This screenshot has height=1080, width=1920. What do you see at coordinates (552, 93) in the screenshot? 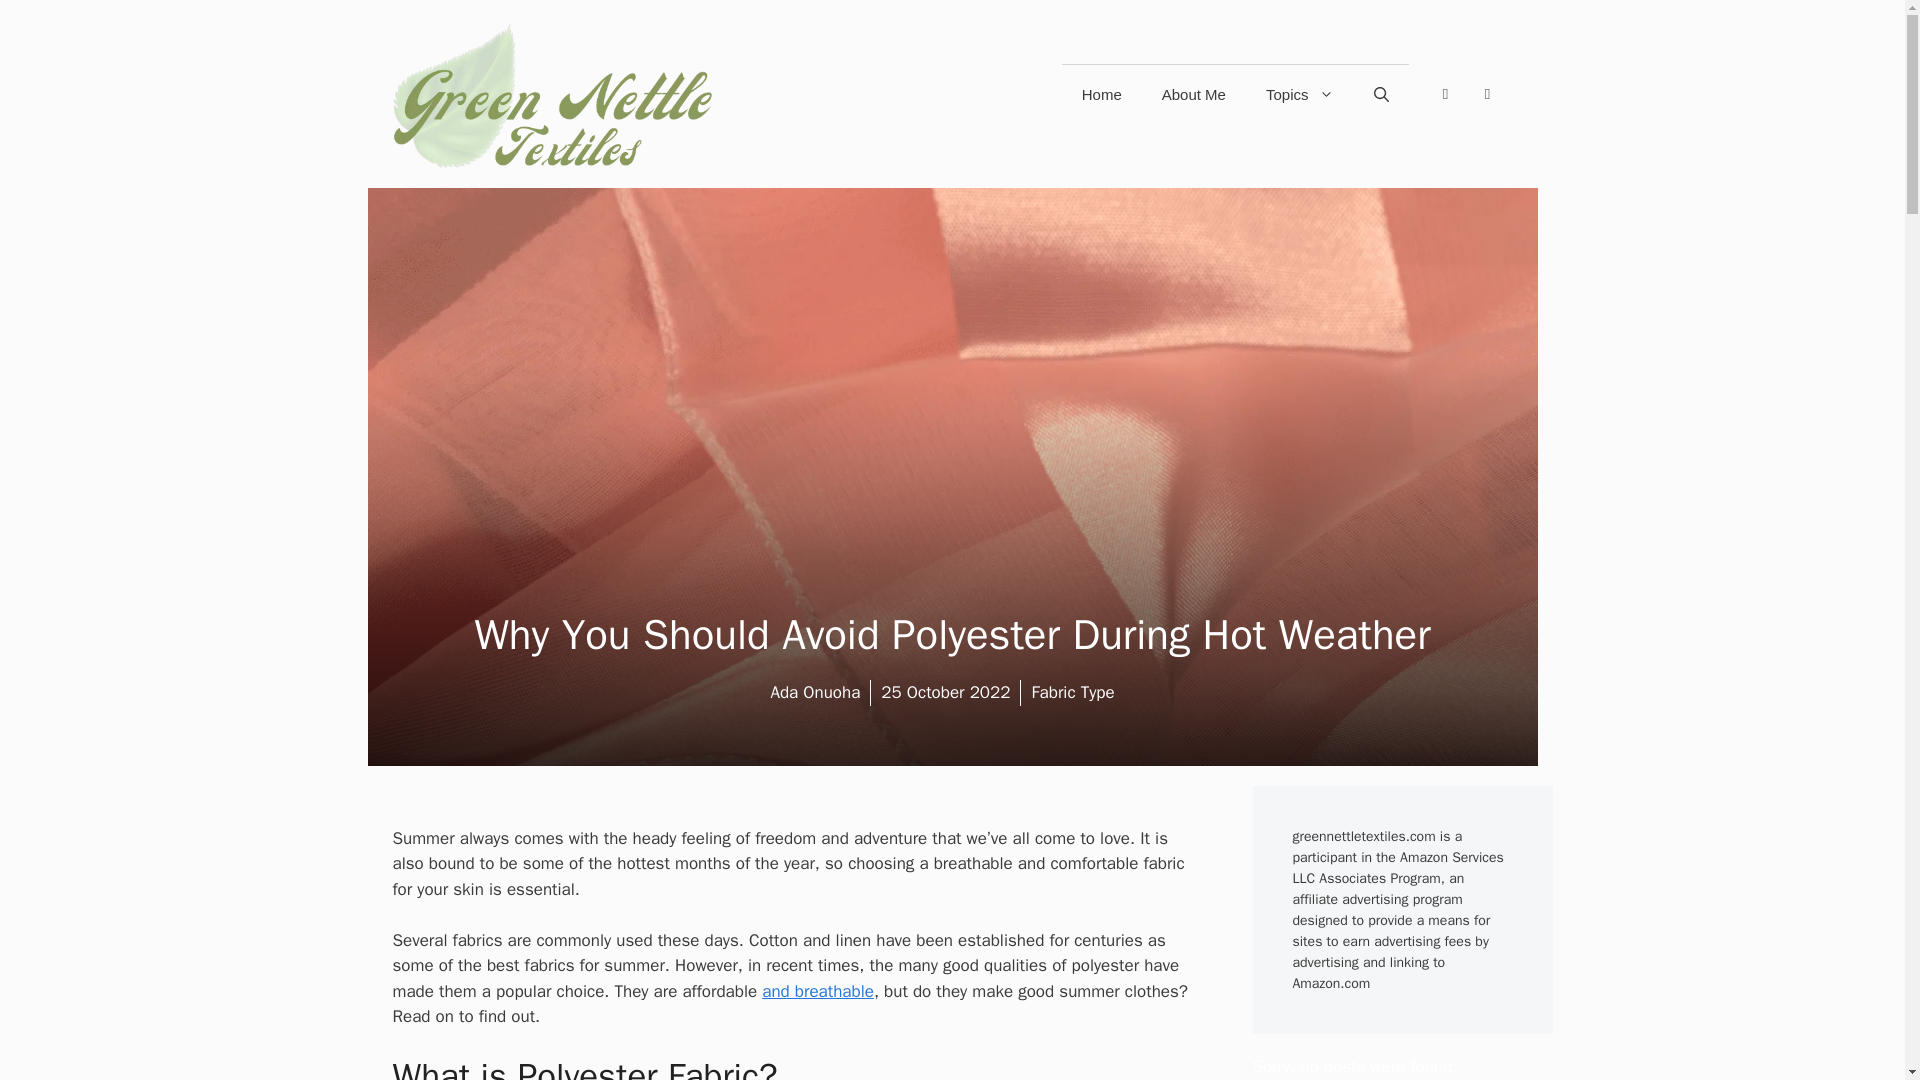
I see `Green Nettle Textiles` at bounding box center [552, 93].